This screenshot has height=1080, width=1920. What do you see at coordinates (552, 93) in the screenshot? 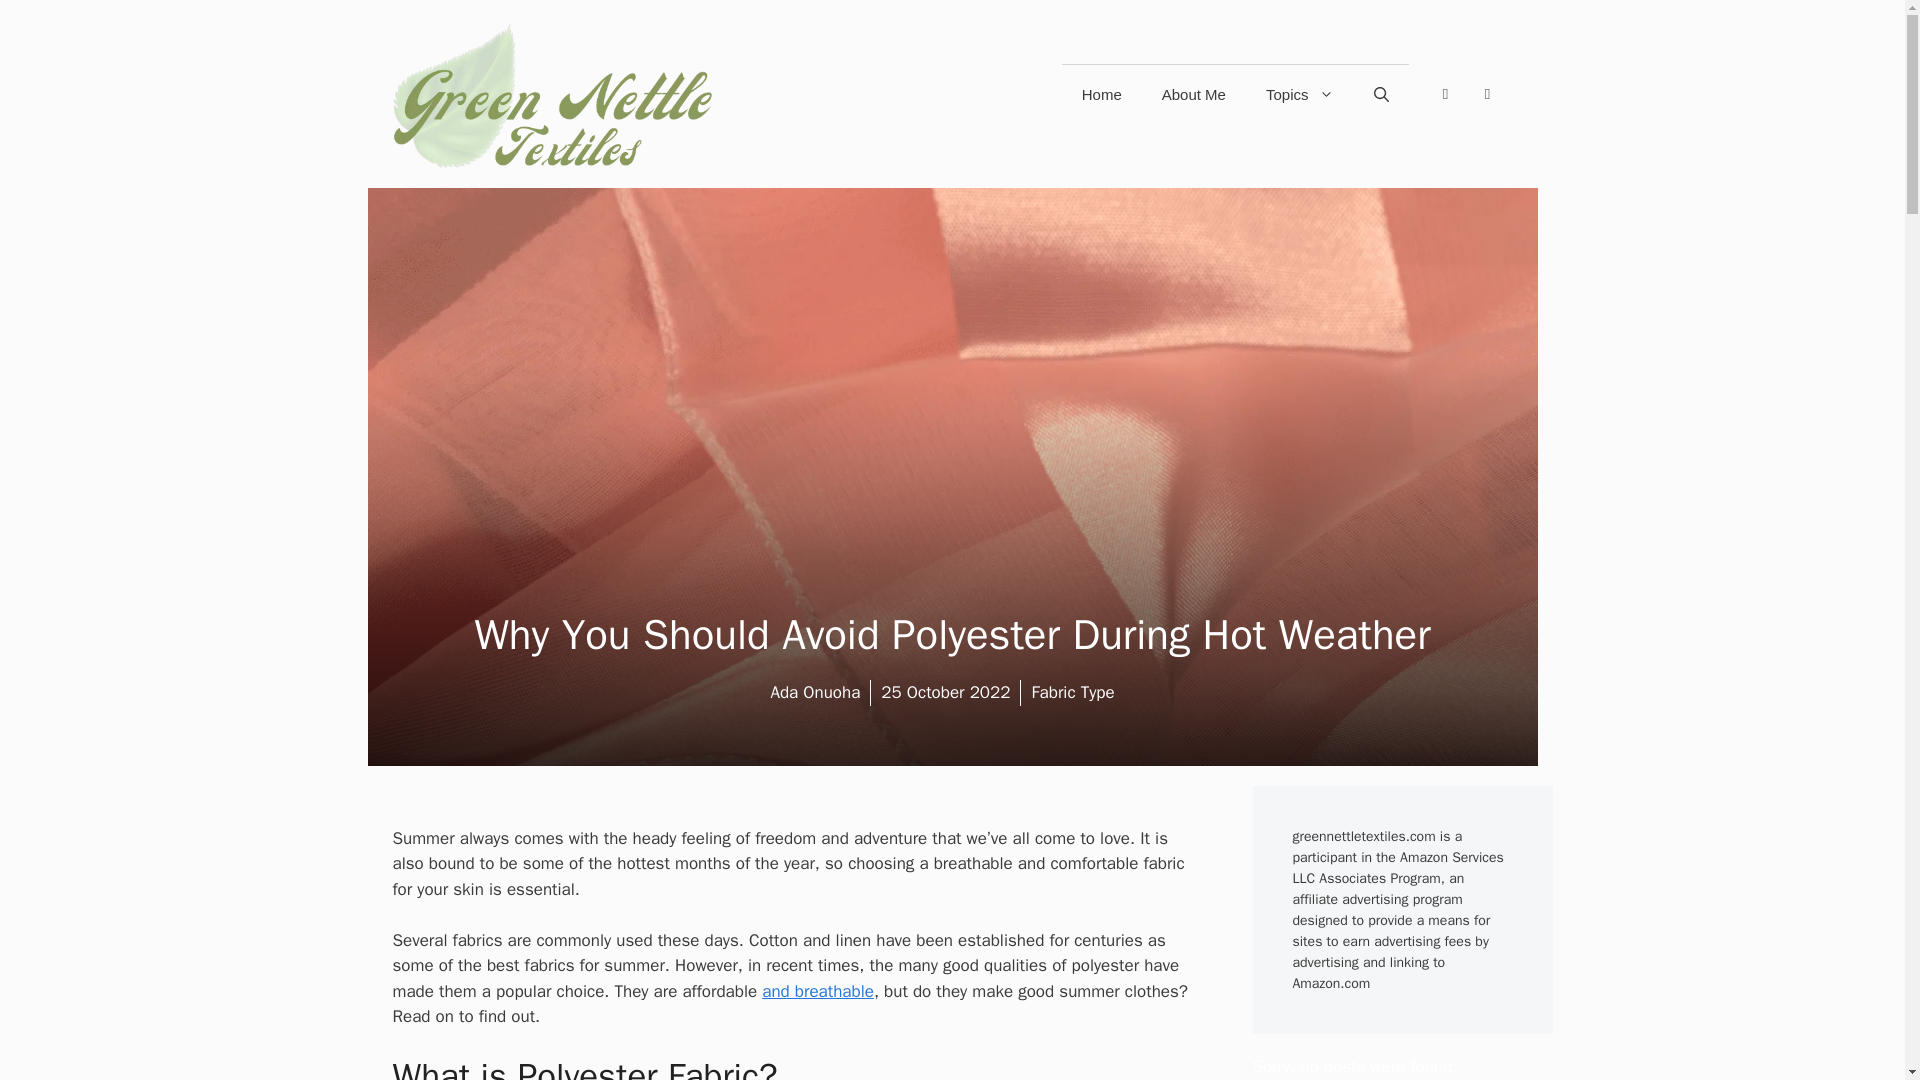
I see `Green Nettle Textiles` at bounding box center [552, 93].